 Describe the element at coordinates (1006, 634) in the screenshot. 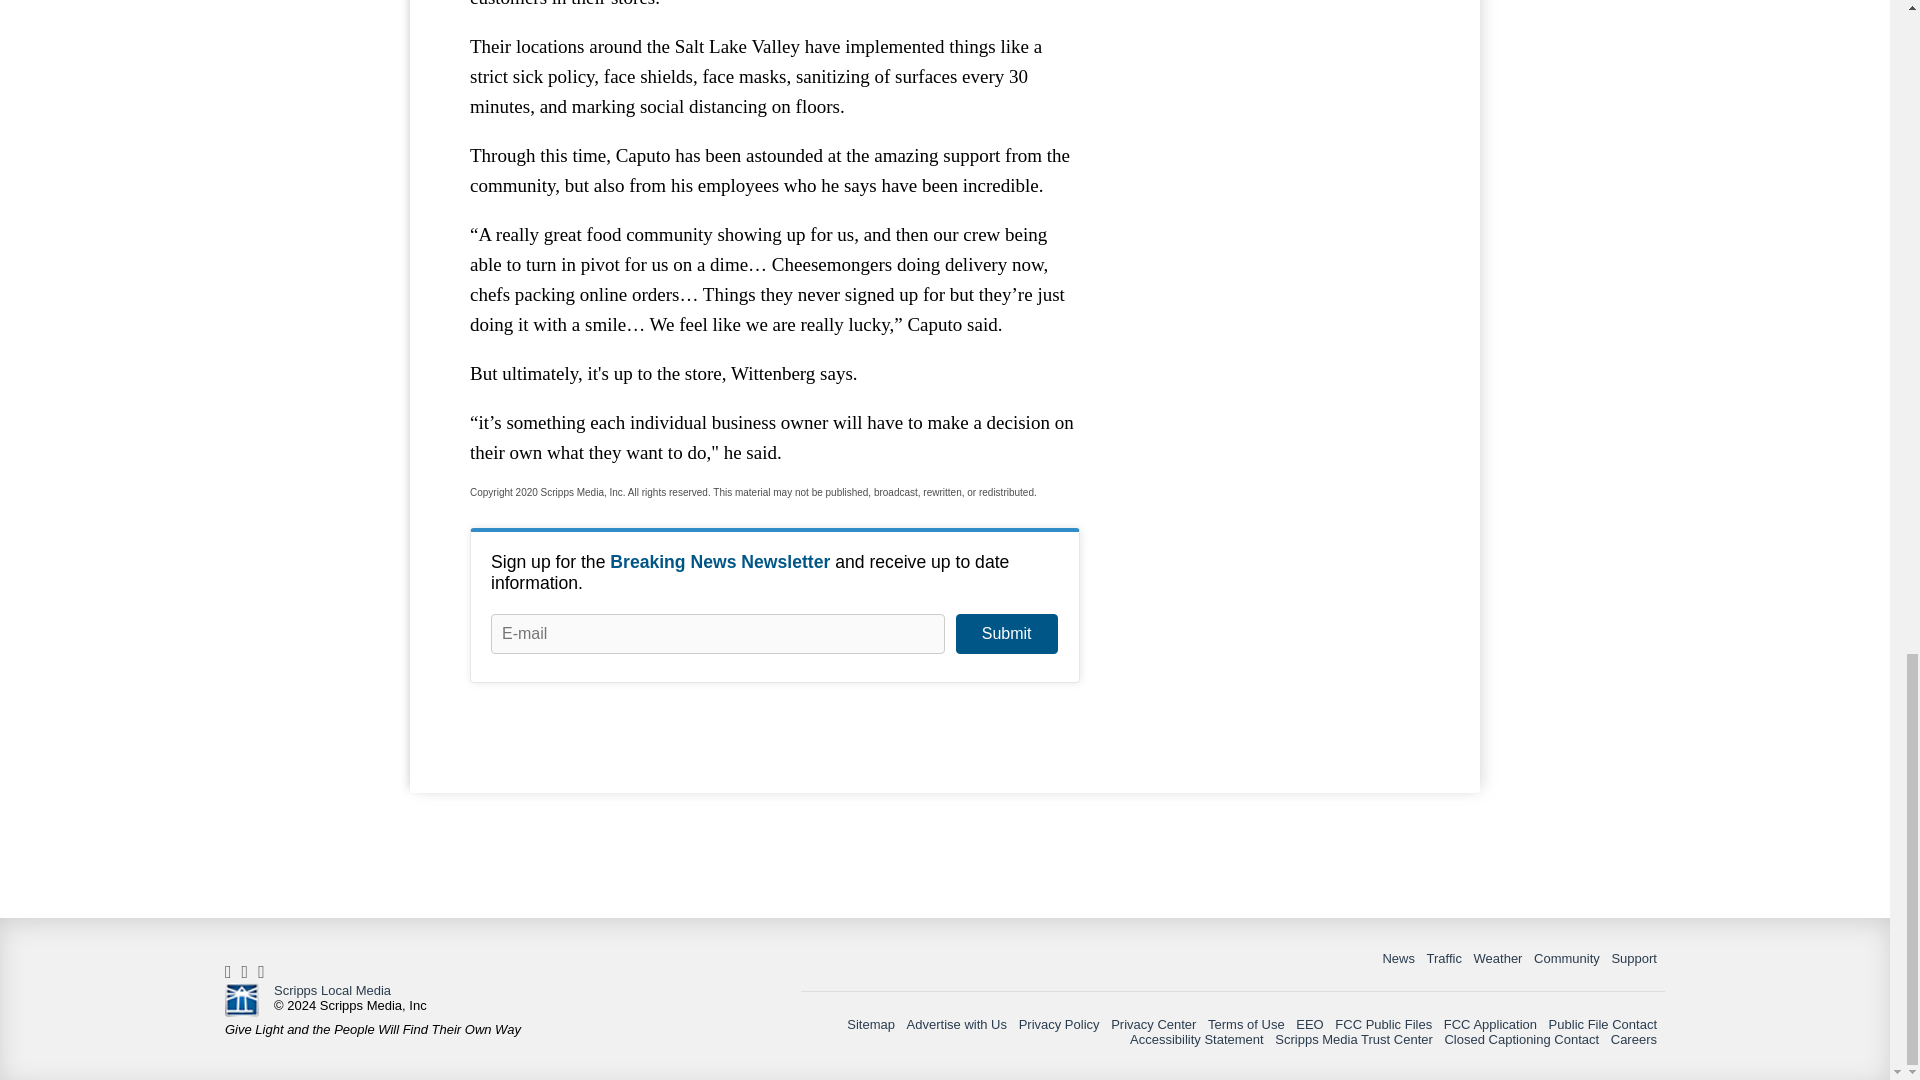

I see `Submit` at that location.